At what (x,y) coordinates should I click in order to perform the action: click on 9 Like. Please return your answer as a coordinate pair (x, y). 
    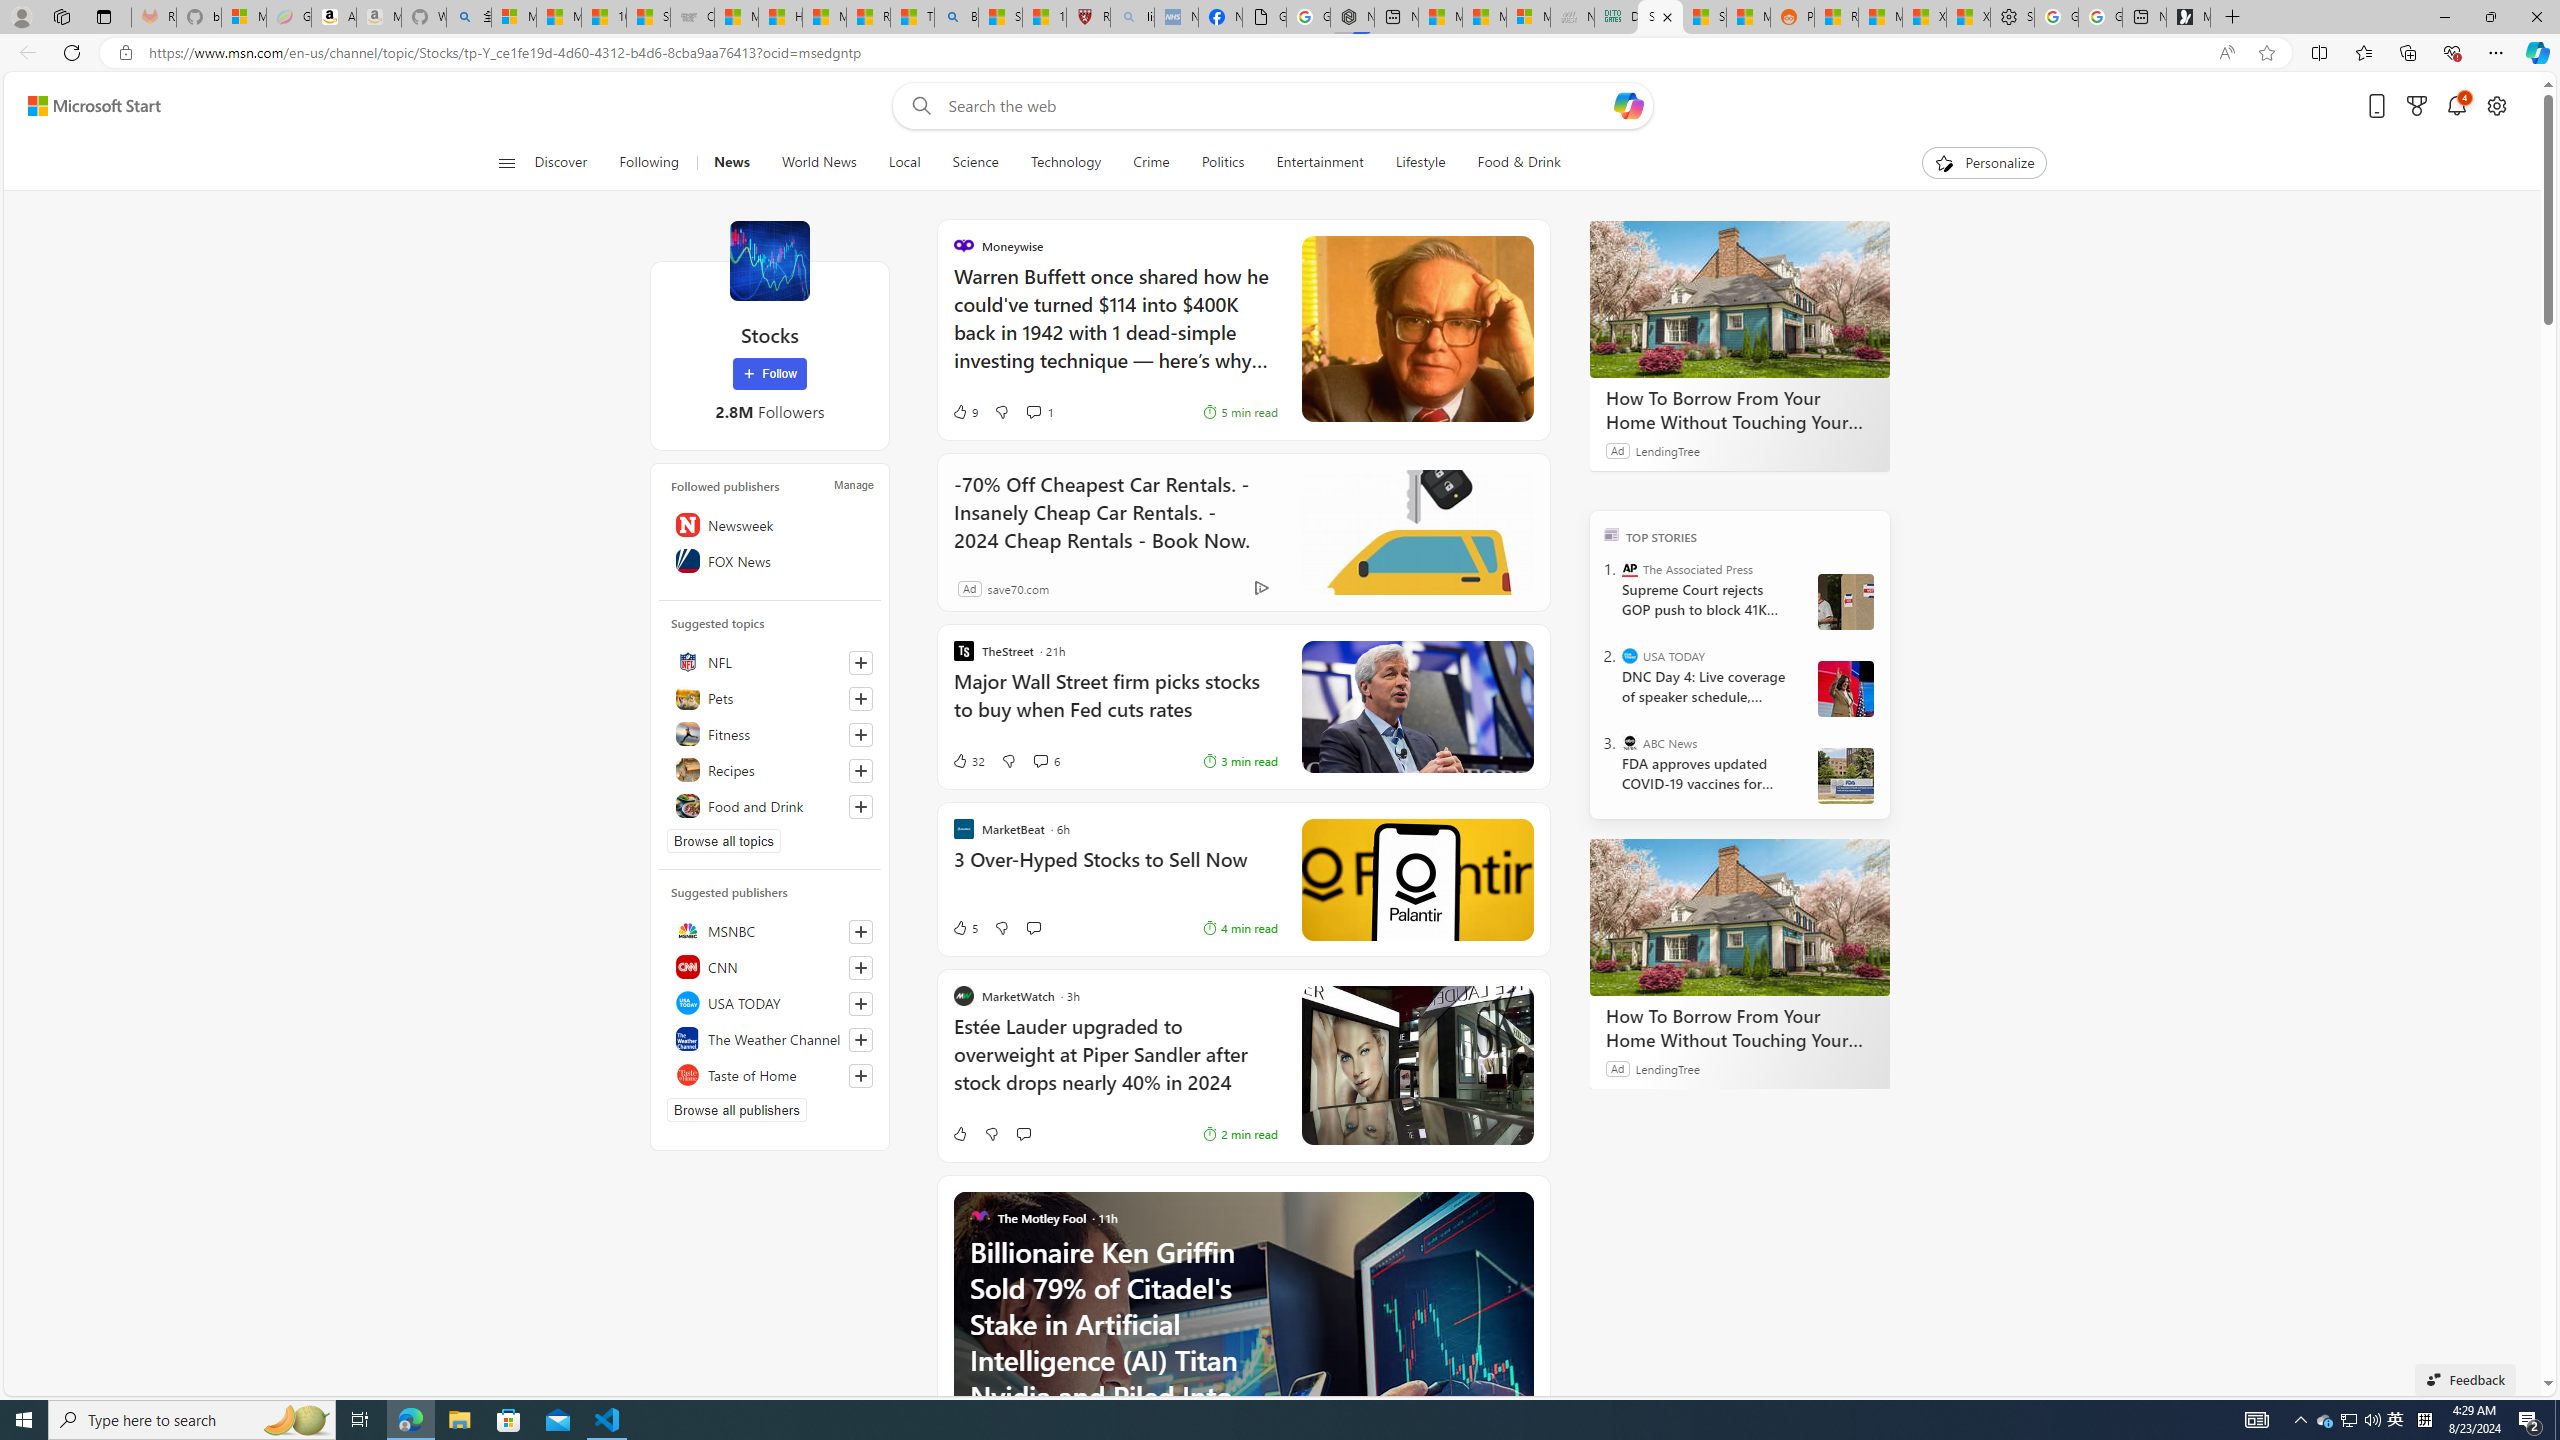
    Looking at the image, I should click on (964, 412).